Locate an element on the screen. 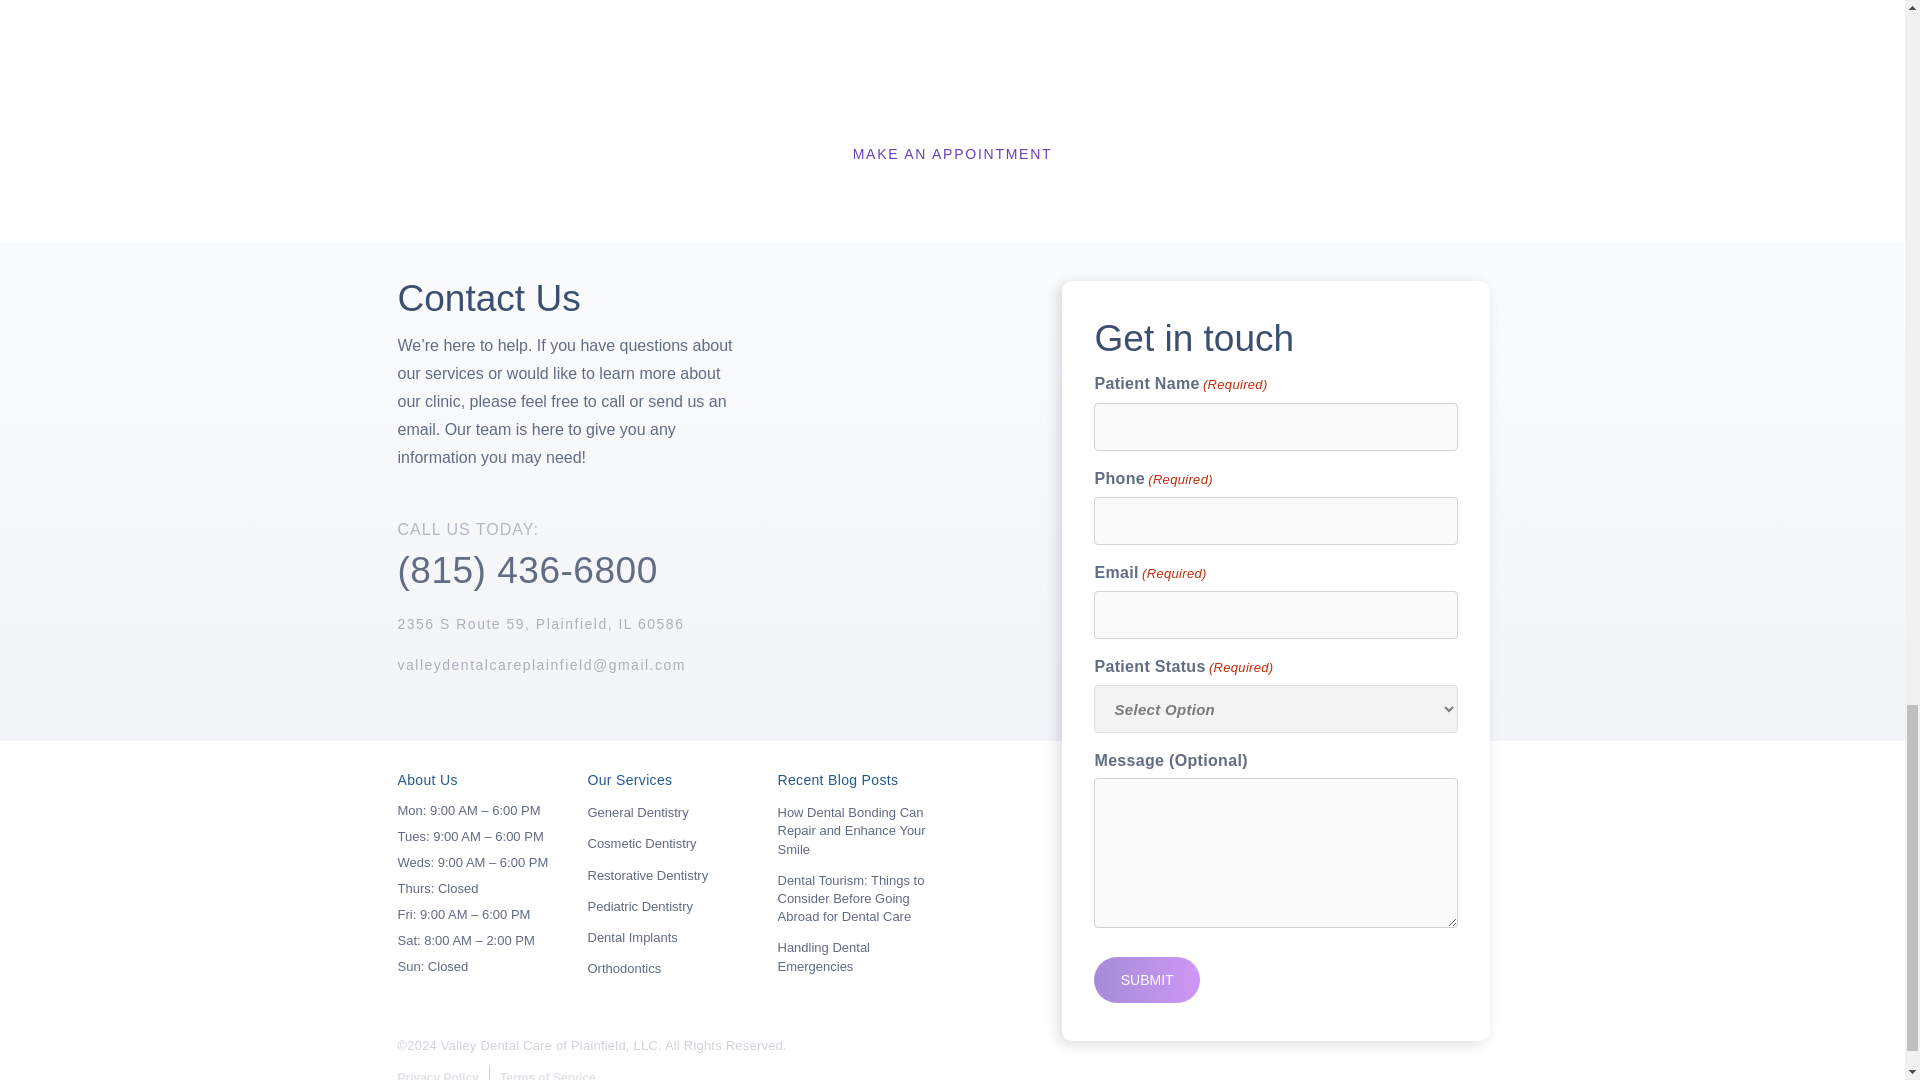  General Dentistry is located at coordinates (638, 812).